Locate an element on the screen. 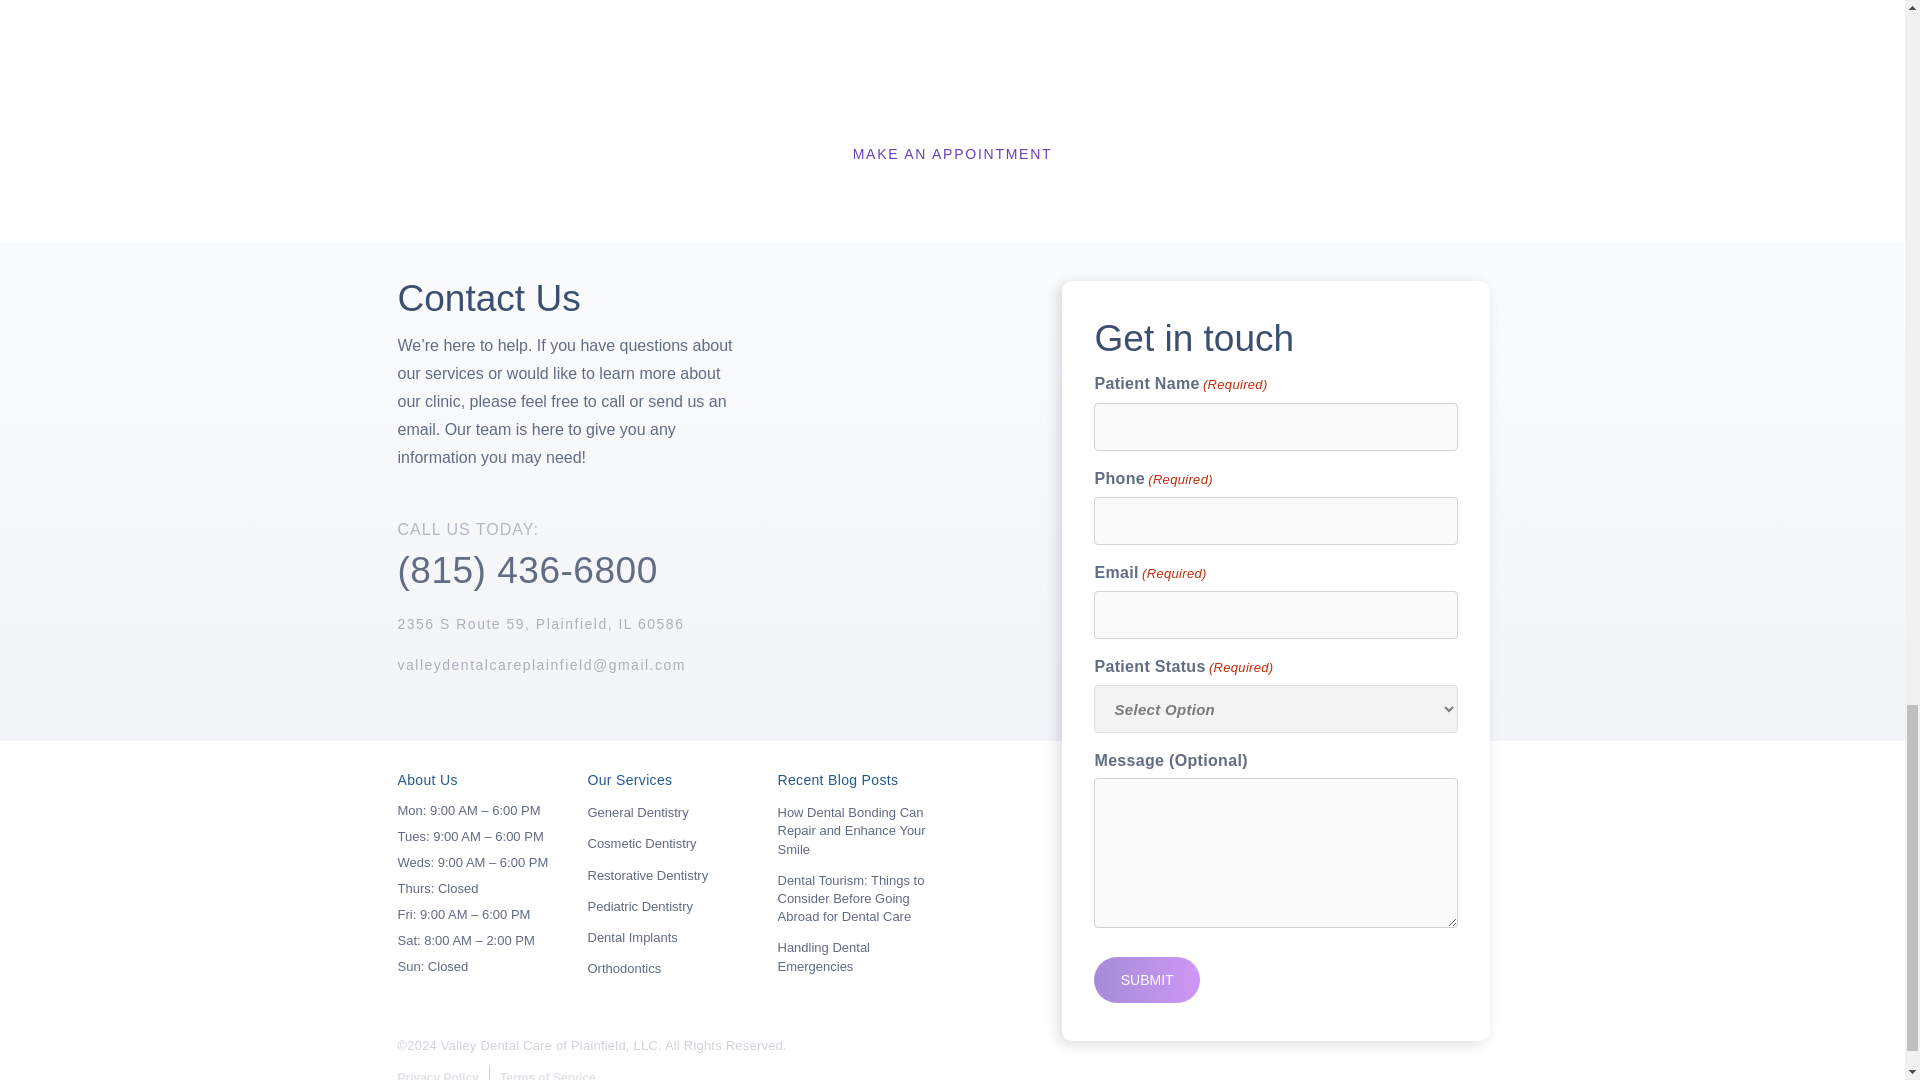  General Dentistry is located at coordinates (638, 812).